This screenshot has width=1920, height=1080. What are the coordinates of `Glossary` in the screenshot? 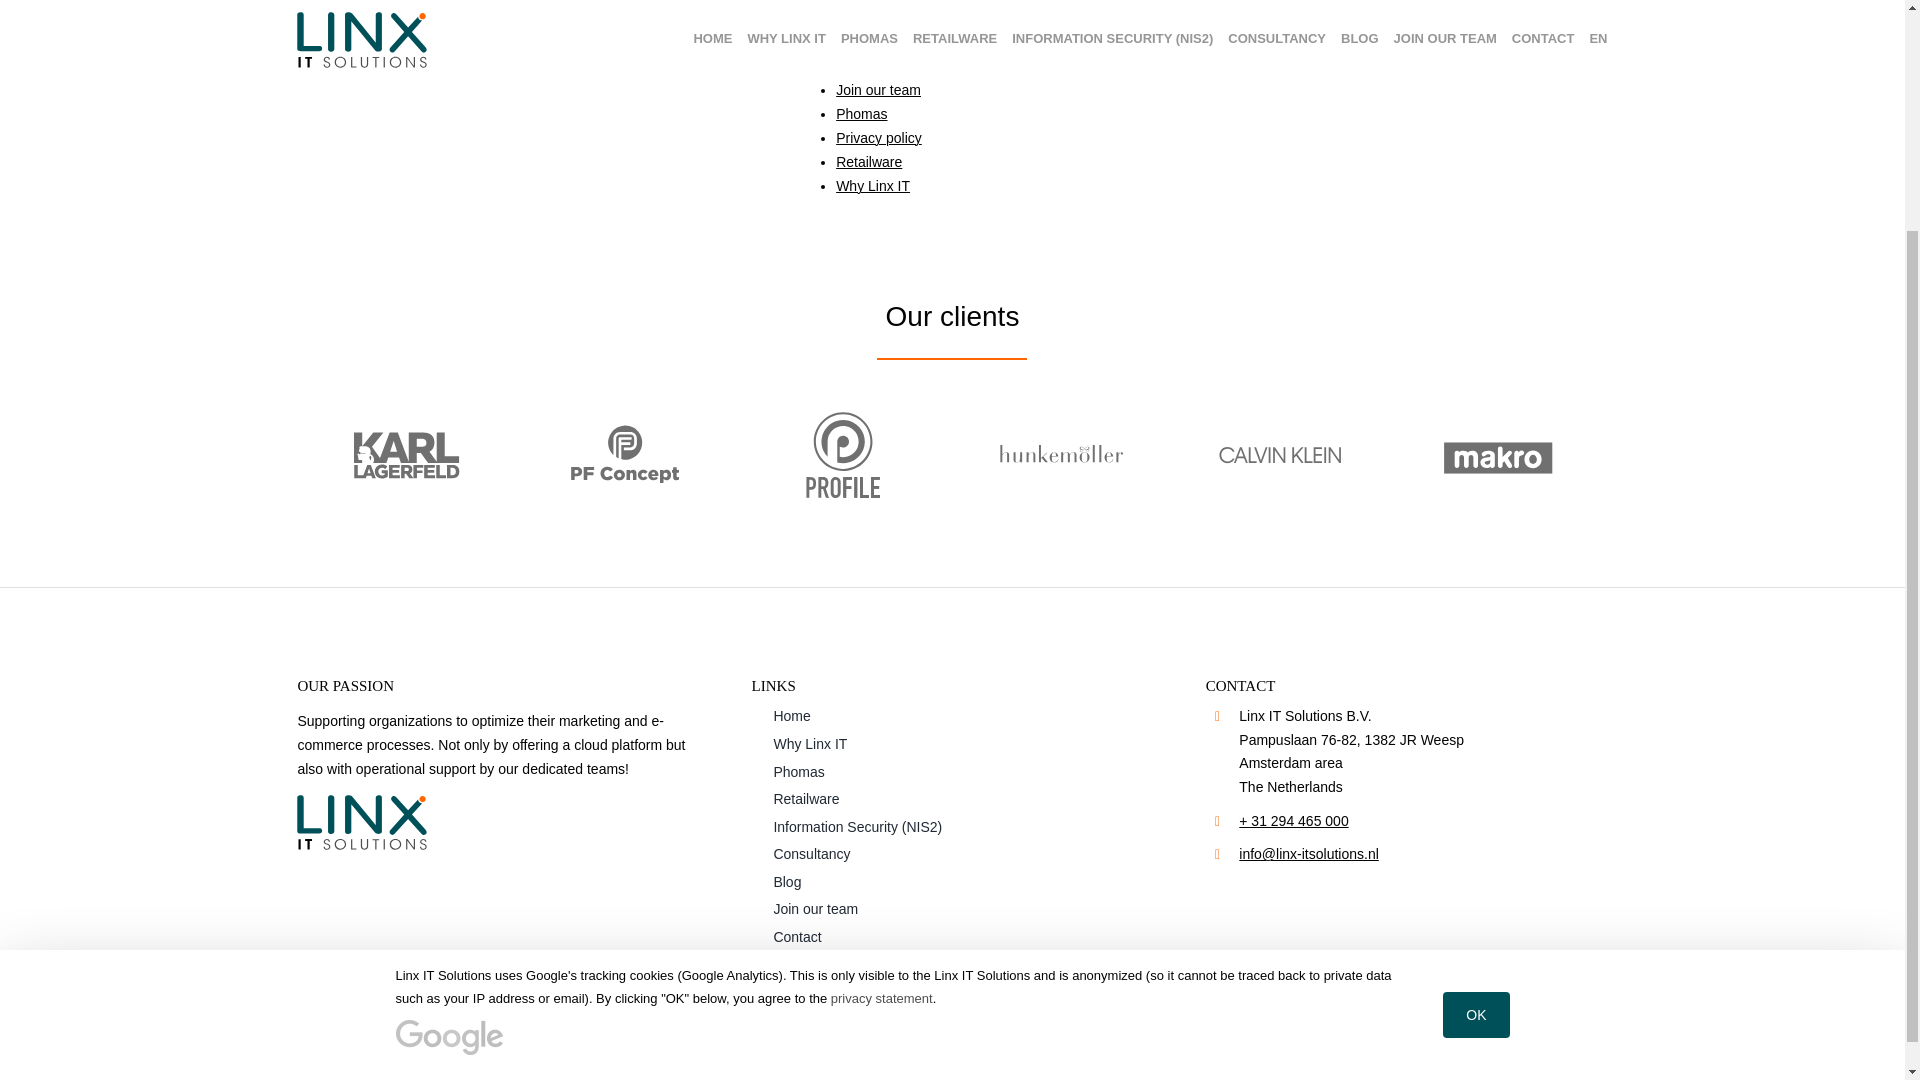 It's located at (862, 17).